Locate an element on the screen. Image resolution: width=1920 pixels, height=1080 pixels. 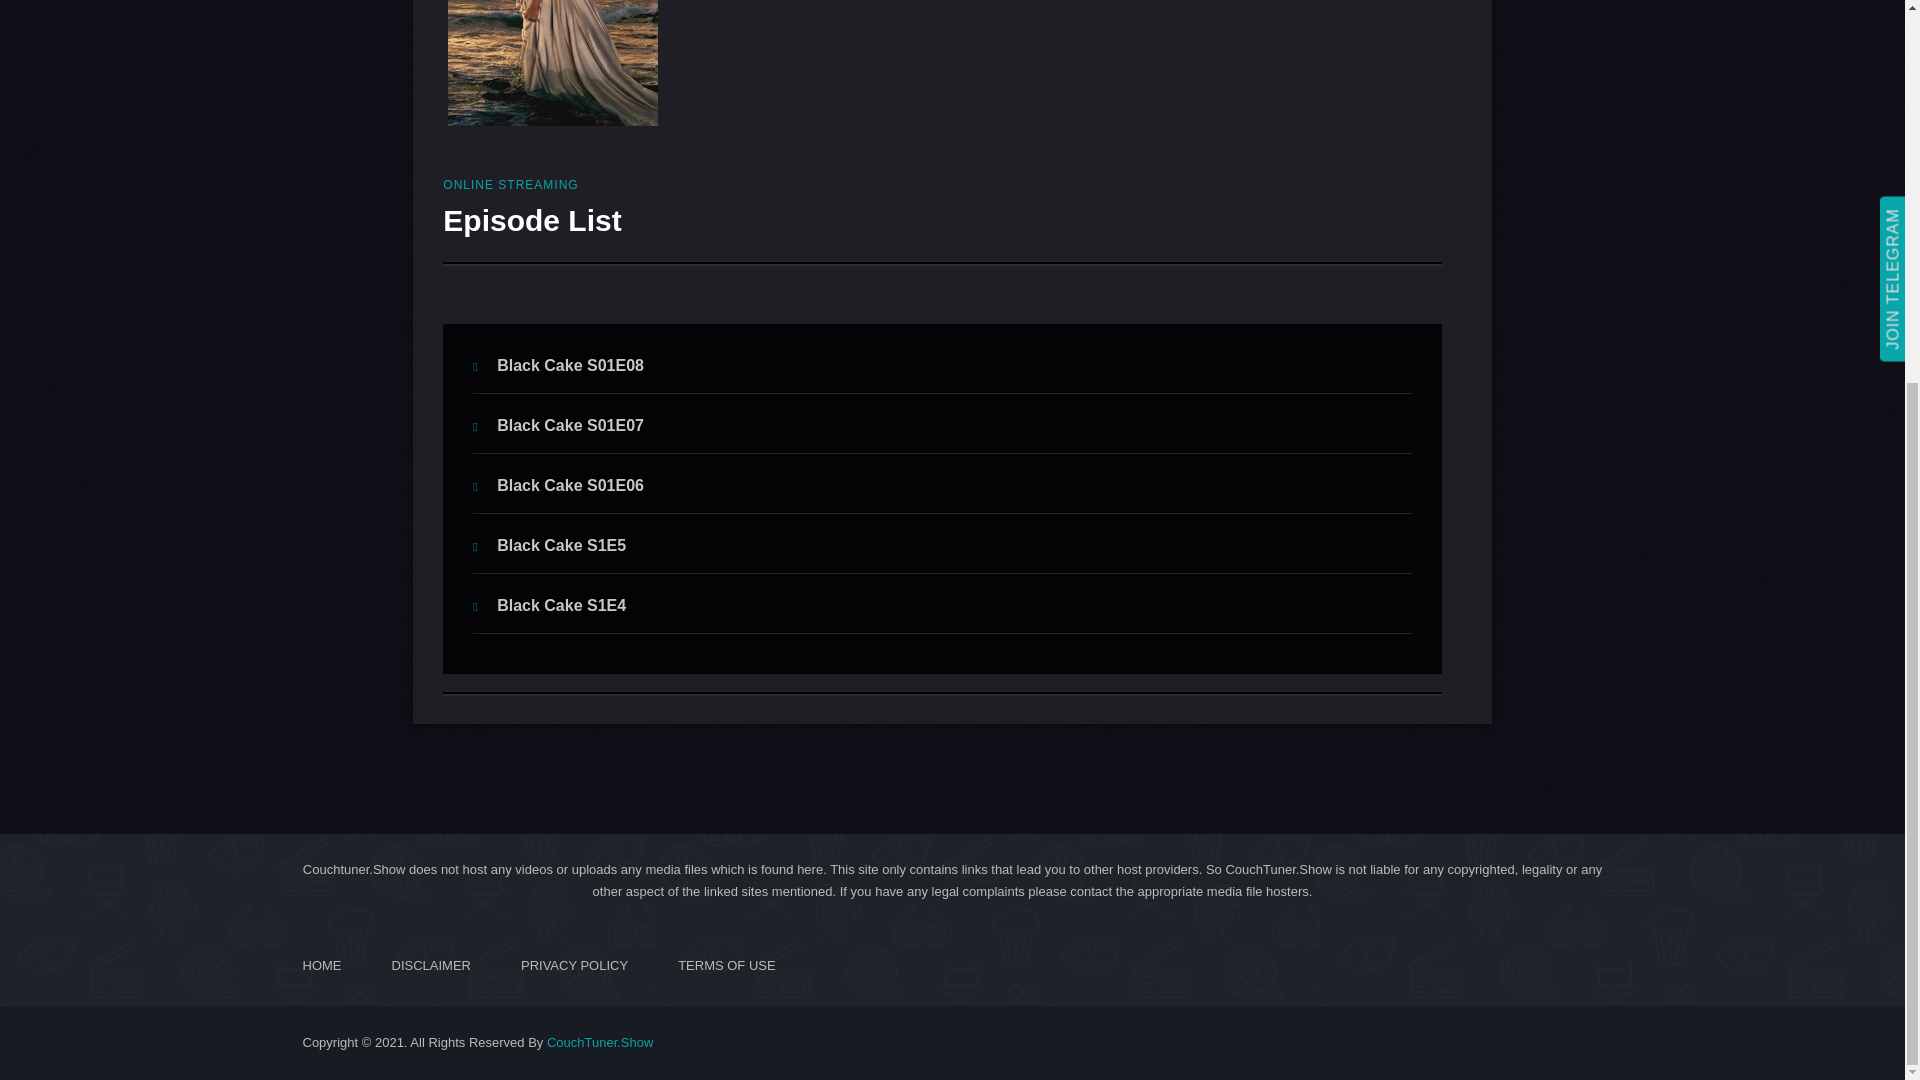
Black Cake S01E06 is located at coordinates (558, 485).